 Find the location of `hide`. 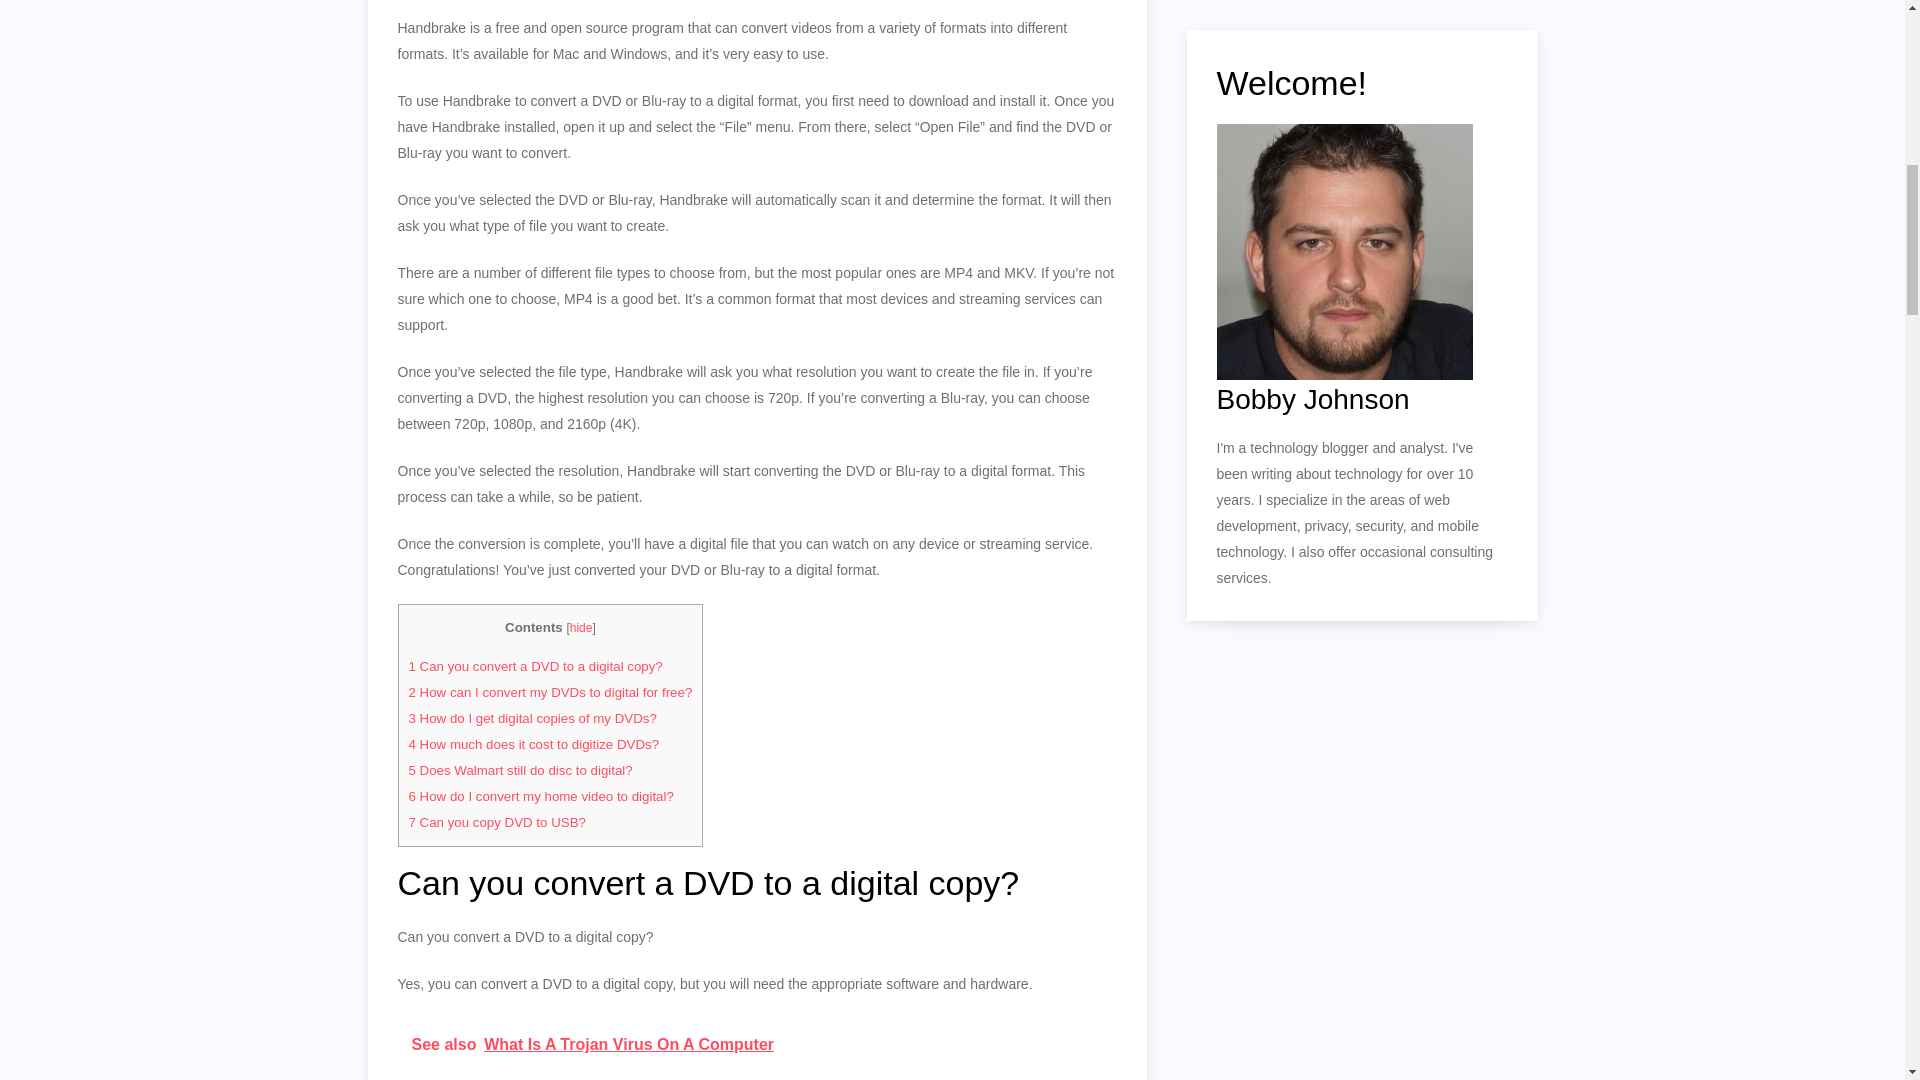

hide is located at coordinates (582, 628).